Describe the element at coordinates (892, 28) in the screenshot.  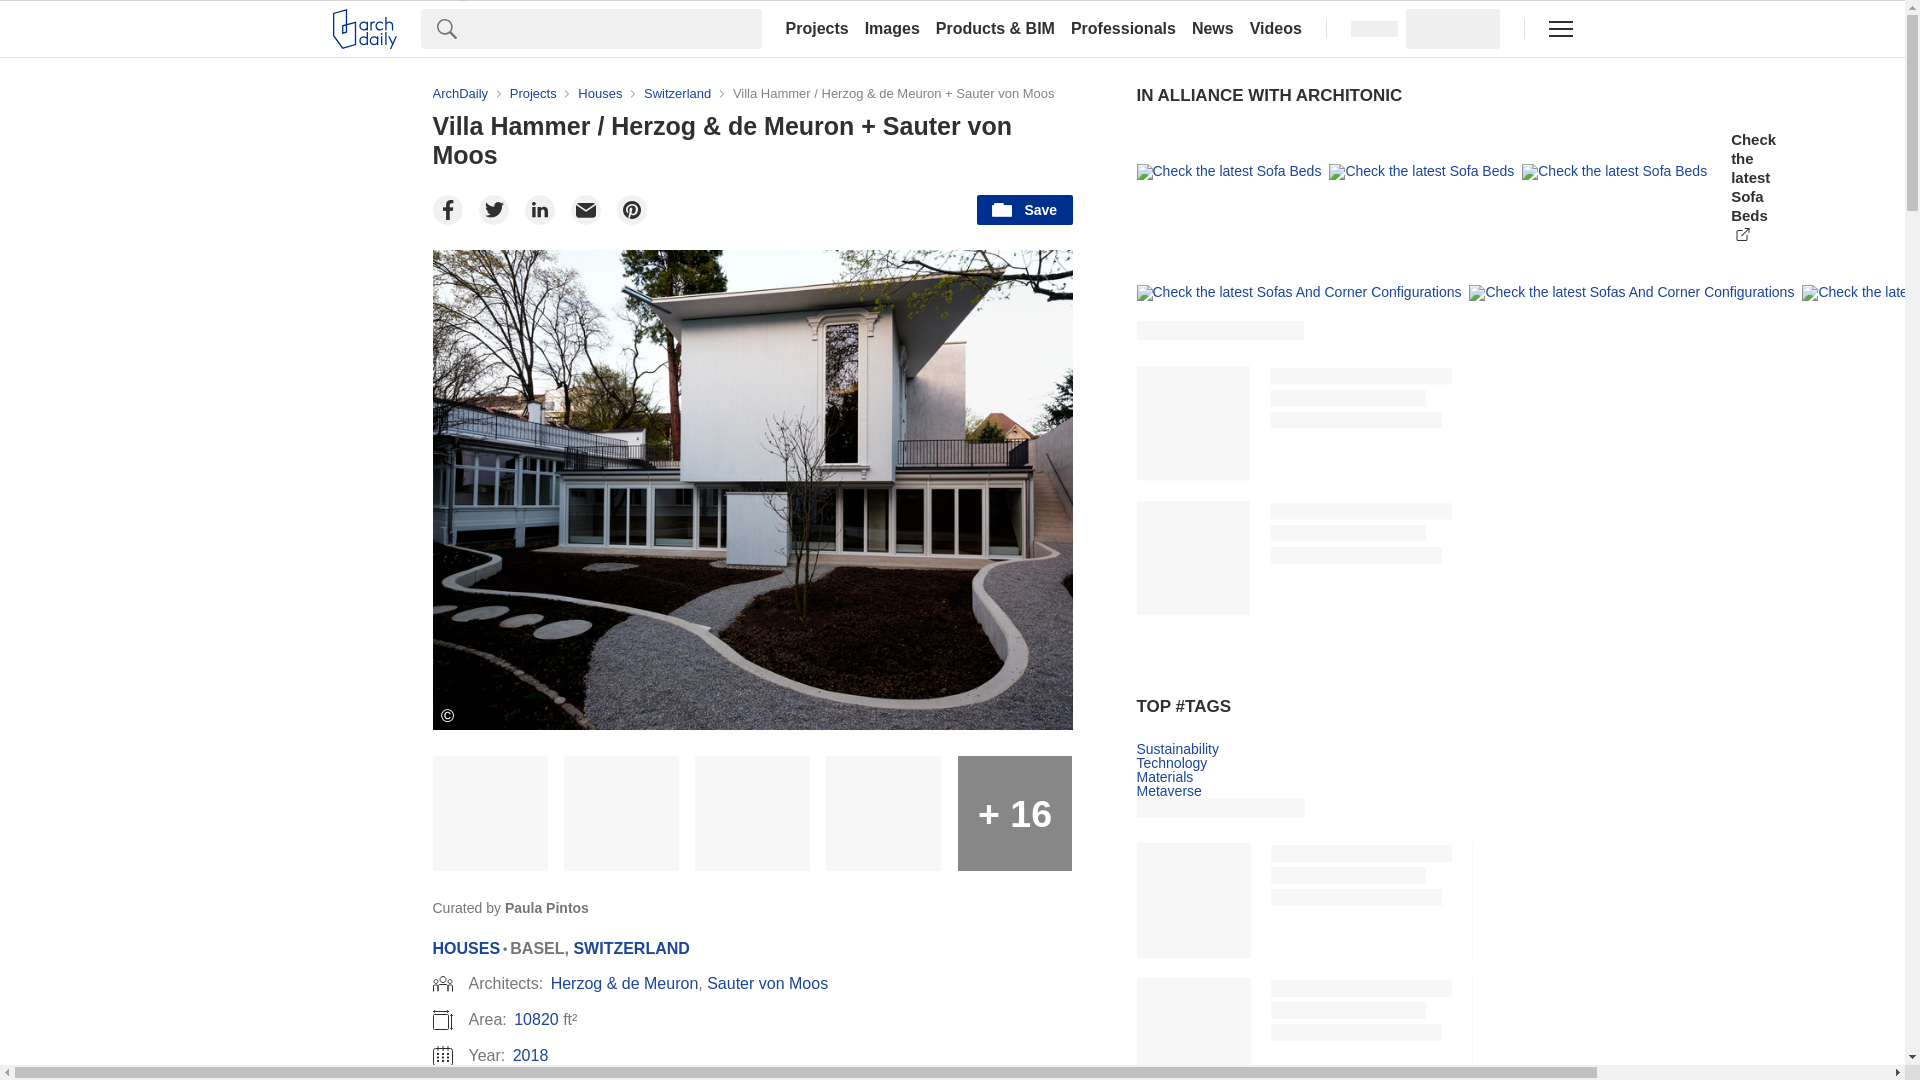
I see `Images` at that location.